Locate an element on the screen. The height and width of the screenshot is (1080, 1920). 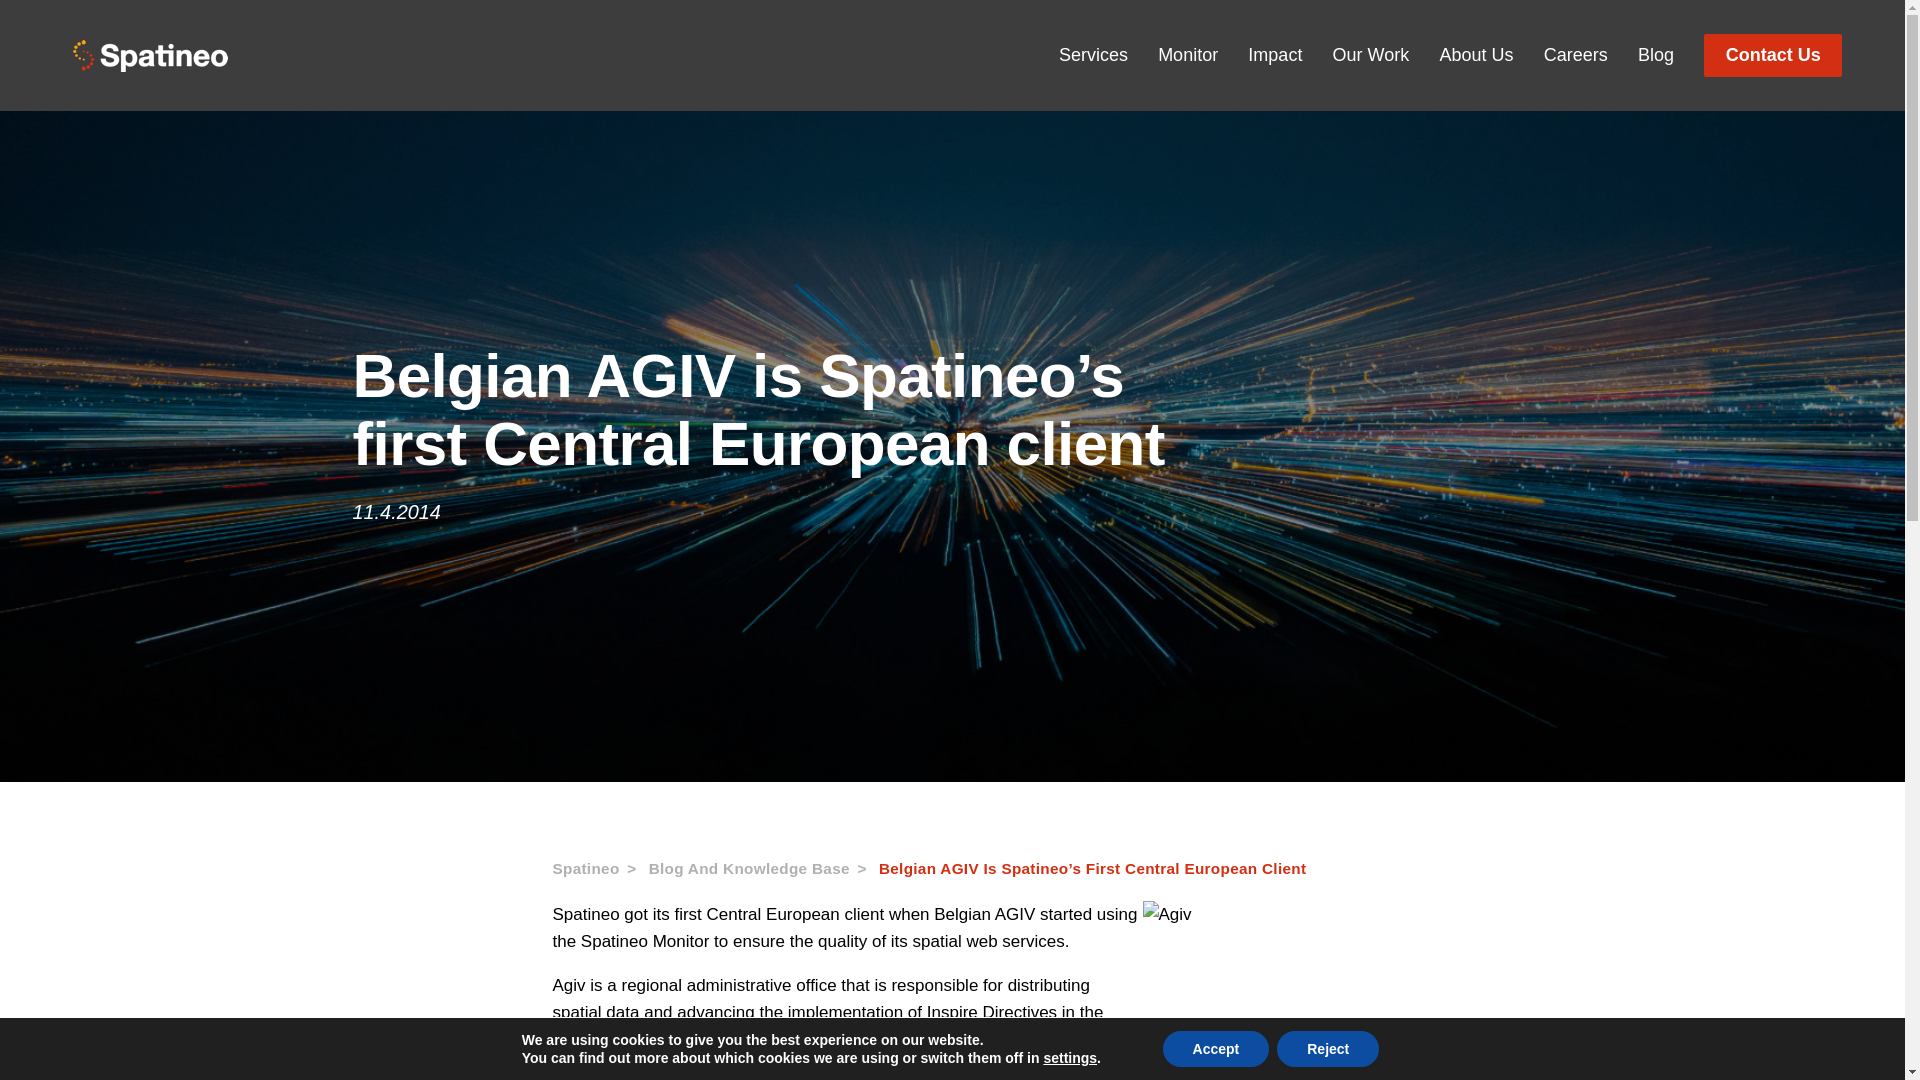
Services is located at coordinates (1094, 56).